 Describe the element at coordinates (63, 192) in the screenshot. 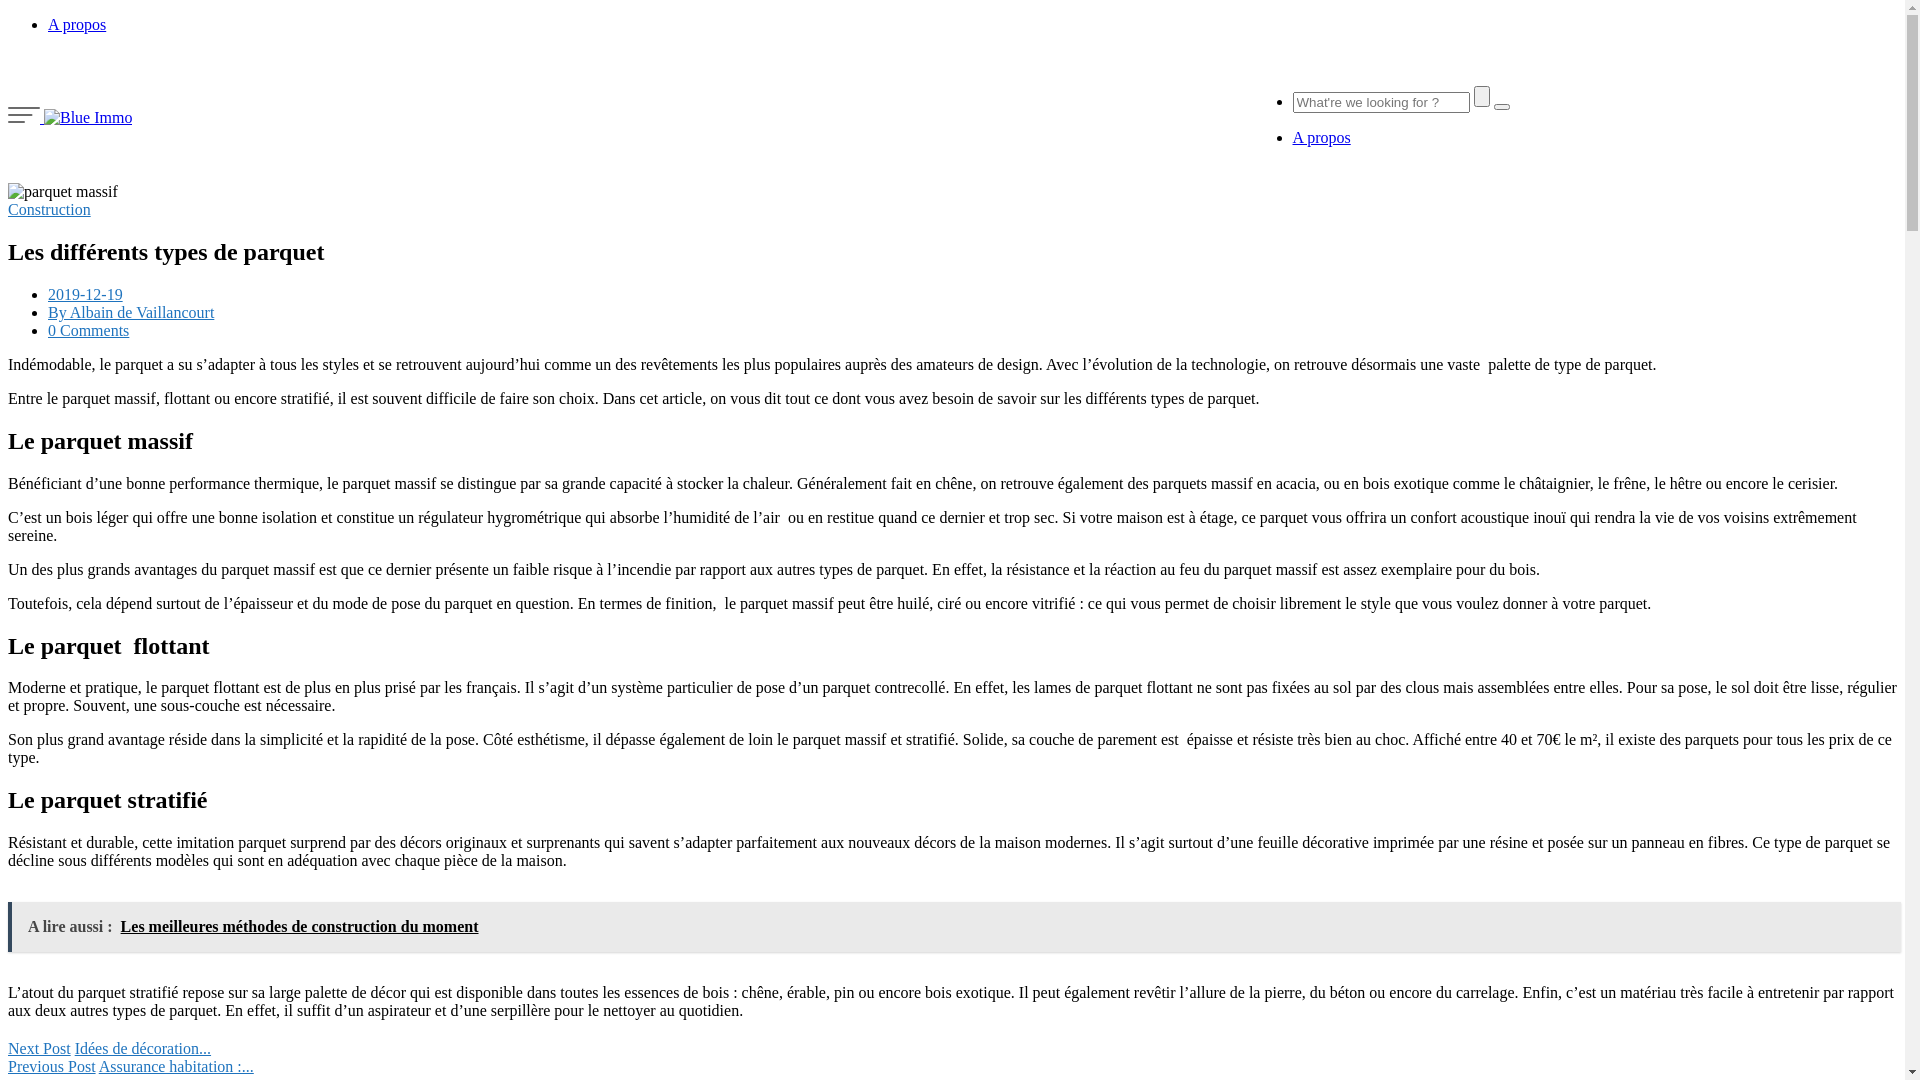

I see `parquet massif` at that location.